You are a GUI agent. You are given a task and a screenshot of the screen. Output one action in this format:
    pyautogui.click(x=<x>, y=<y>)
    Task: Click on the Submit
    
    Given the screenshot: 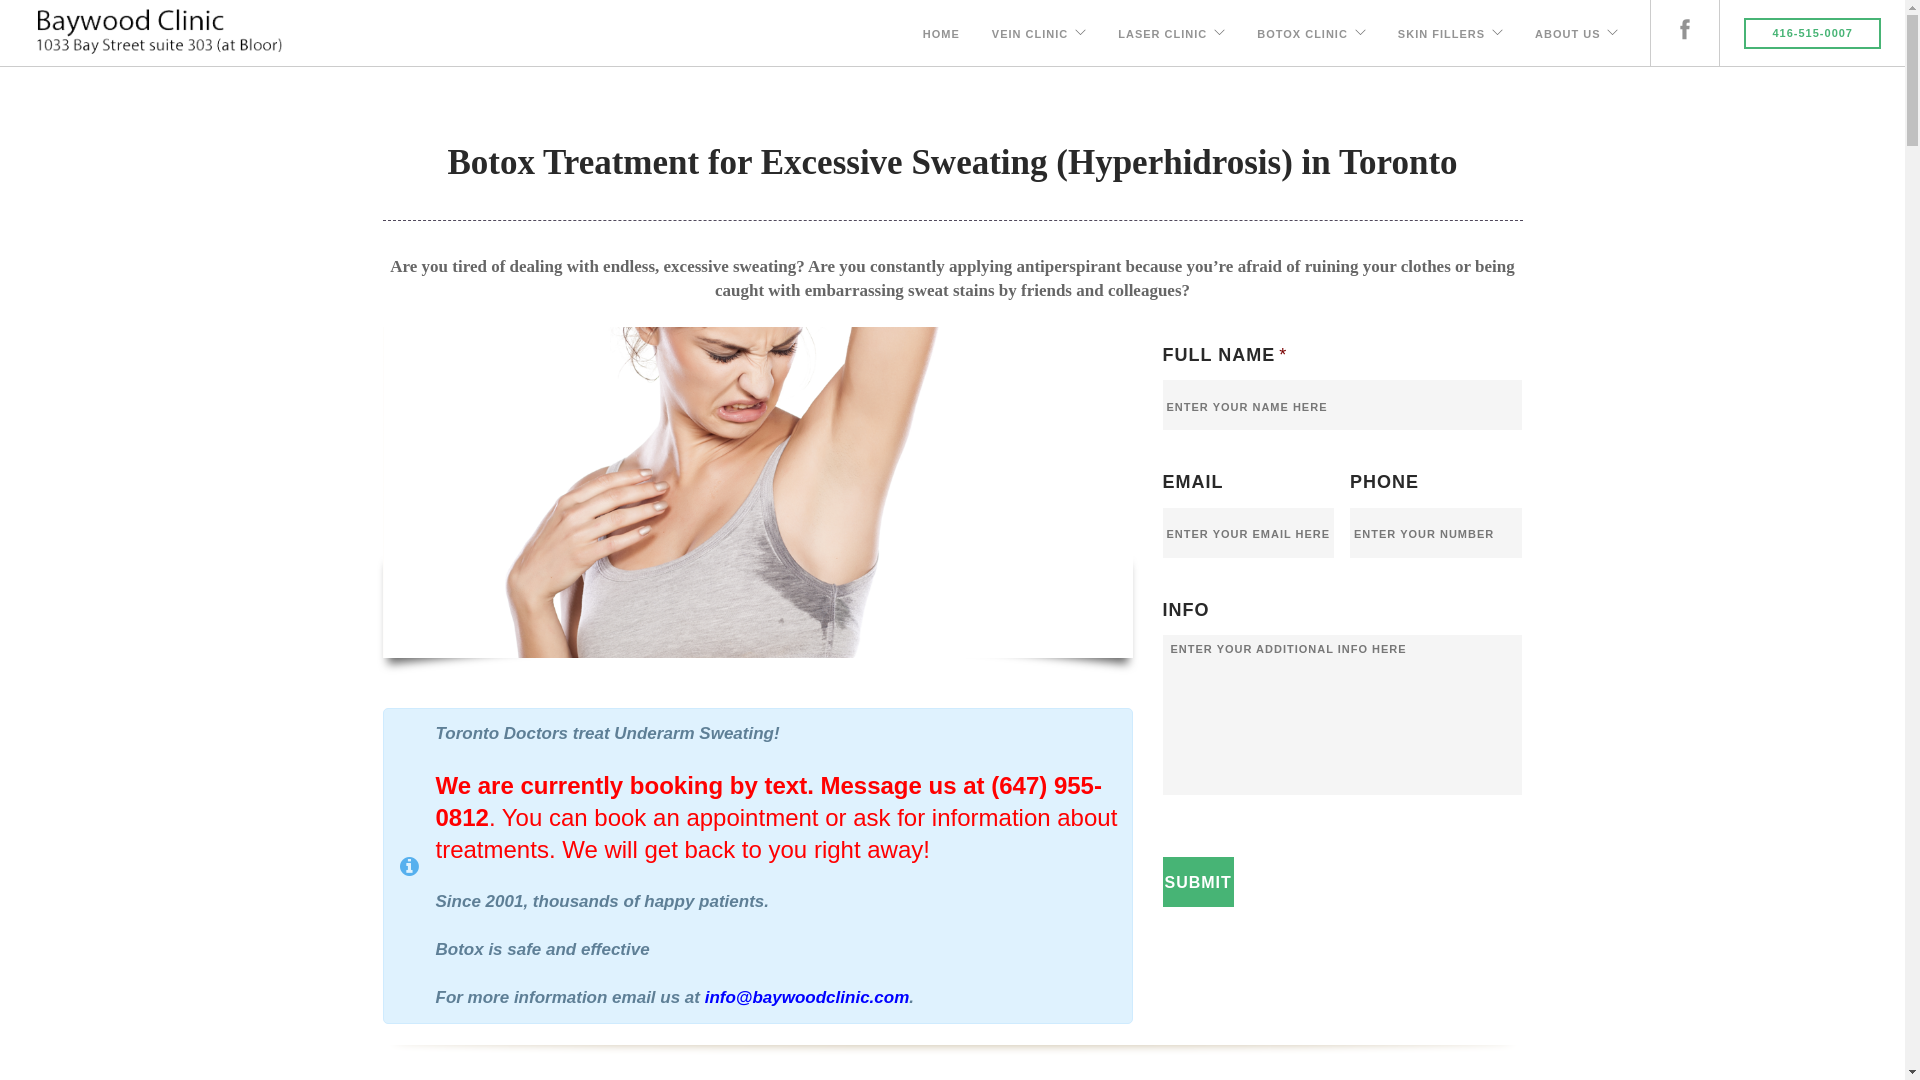 What is the action you would take?
    pyautogui.click(x=1198, y=882)
    